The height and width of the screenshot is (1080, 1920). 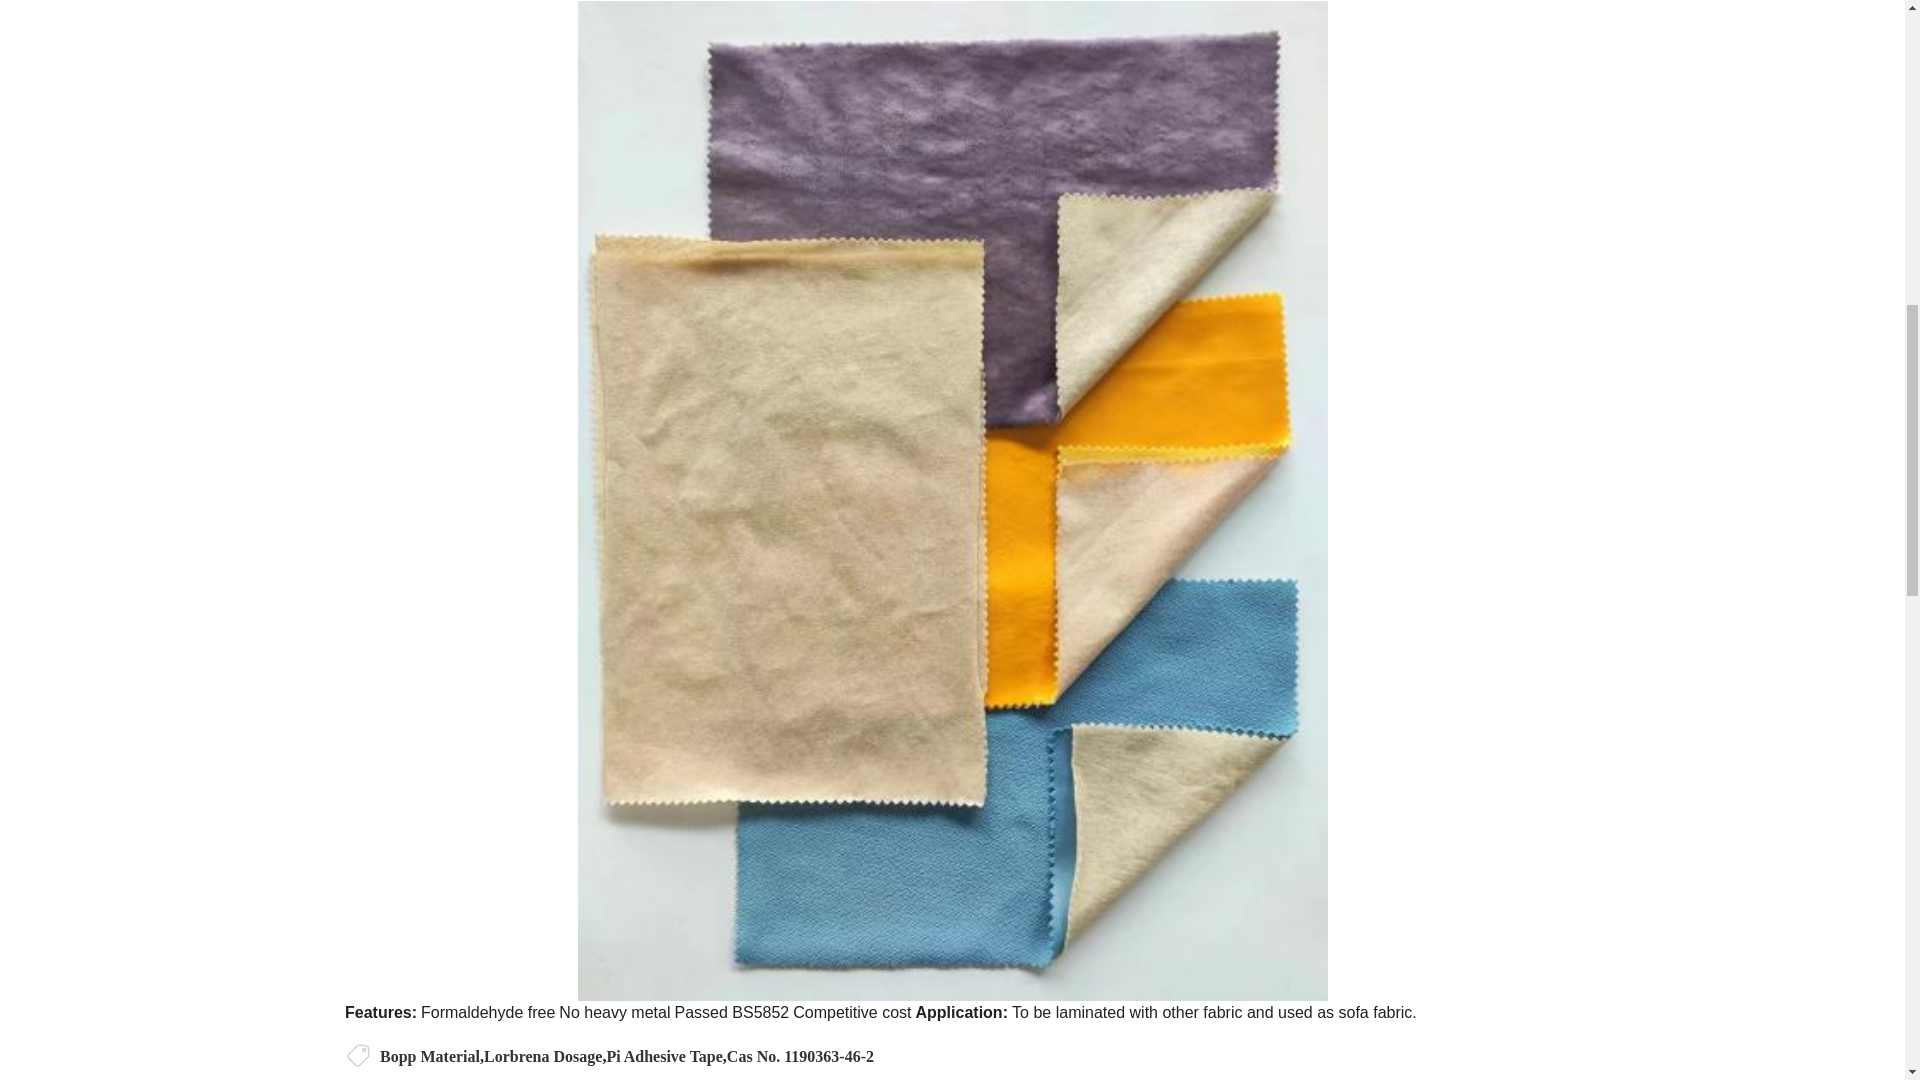 What do you see at coordinates (664, 1056) in the screenshot?
I see `Pi Adhesive Tape` at bounding box center [664, 1056].